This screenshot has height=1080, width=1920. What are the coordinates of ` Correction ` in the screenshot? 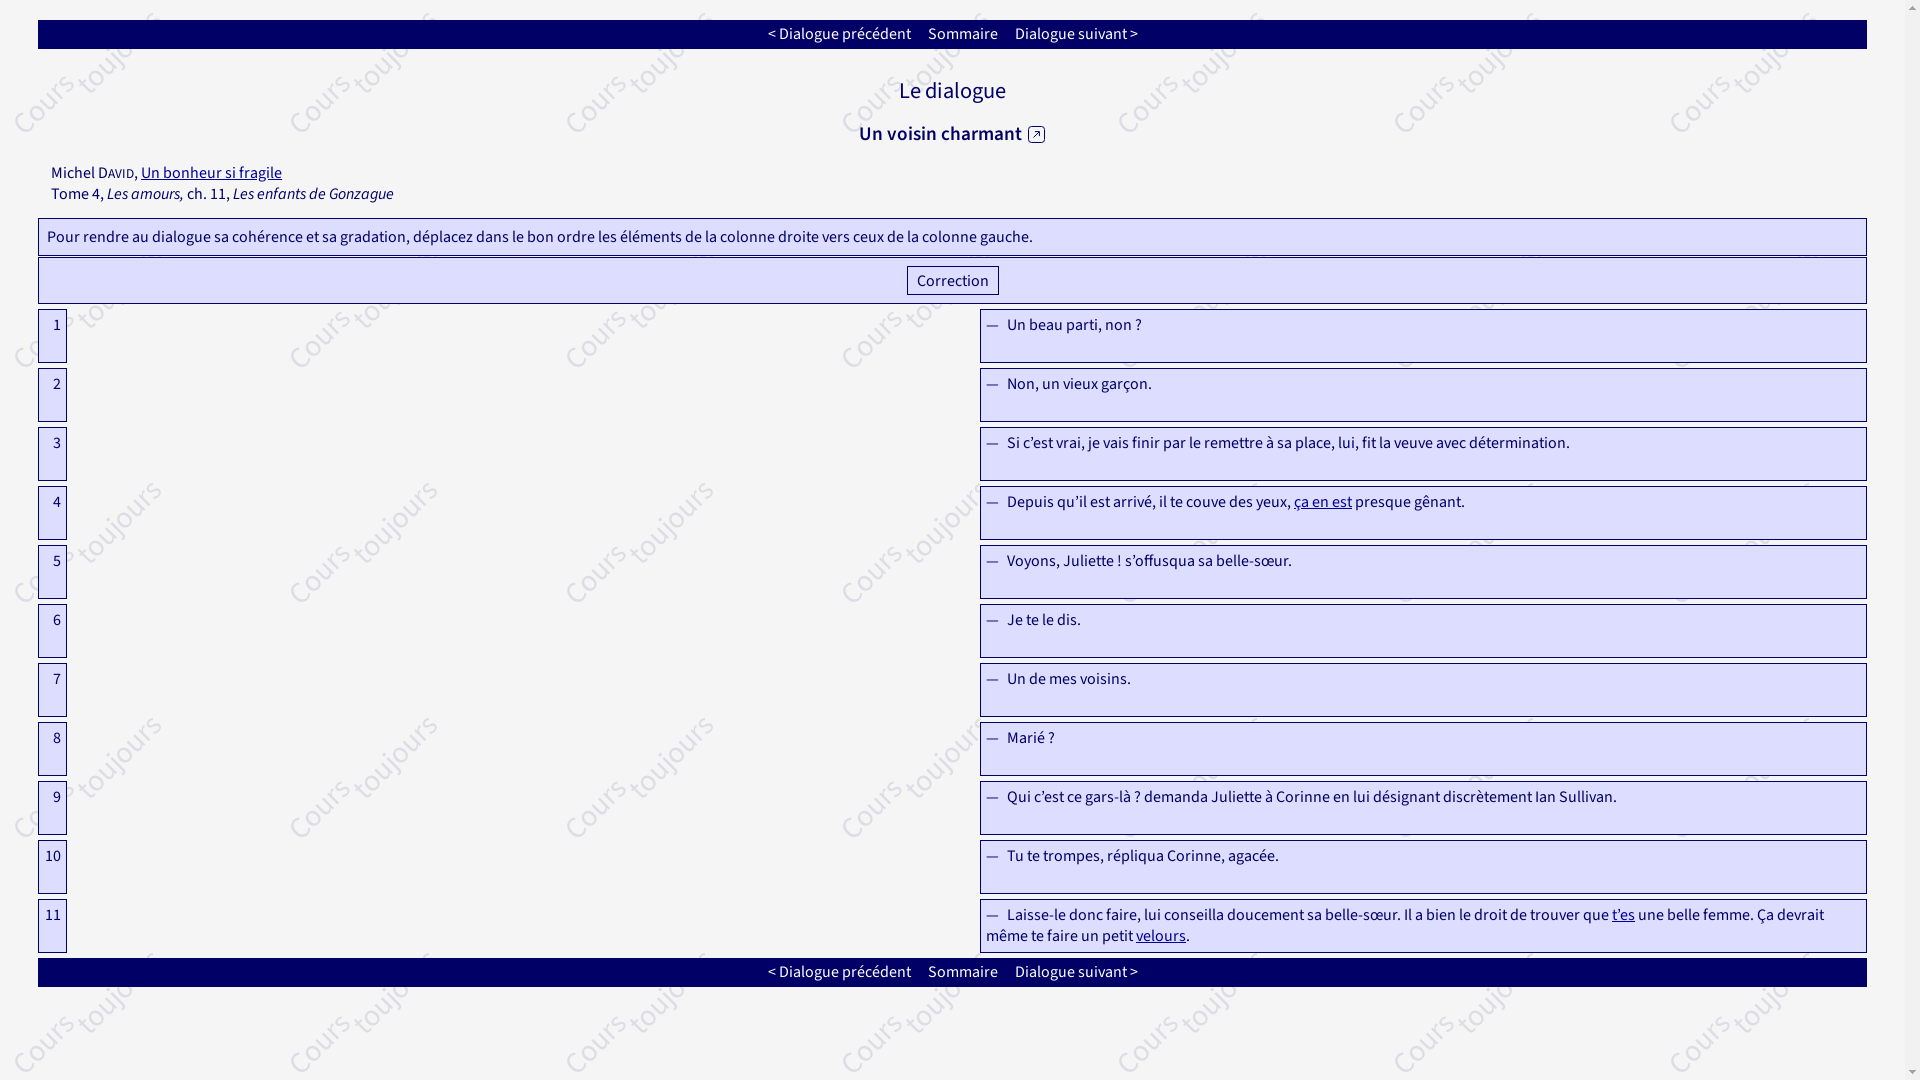 It's located at (952, 280).